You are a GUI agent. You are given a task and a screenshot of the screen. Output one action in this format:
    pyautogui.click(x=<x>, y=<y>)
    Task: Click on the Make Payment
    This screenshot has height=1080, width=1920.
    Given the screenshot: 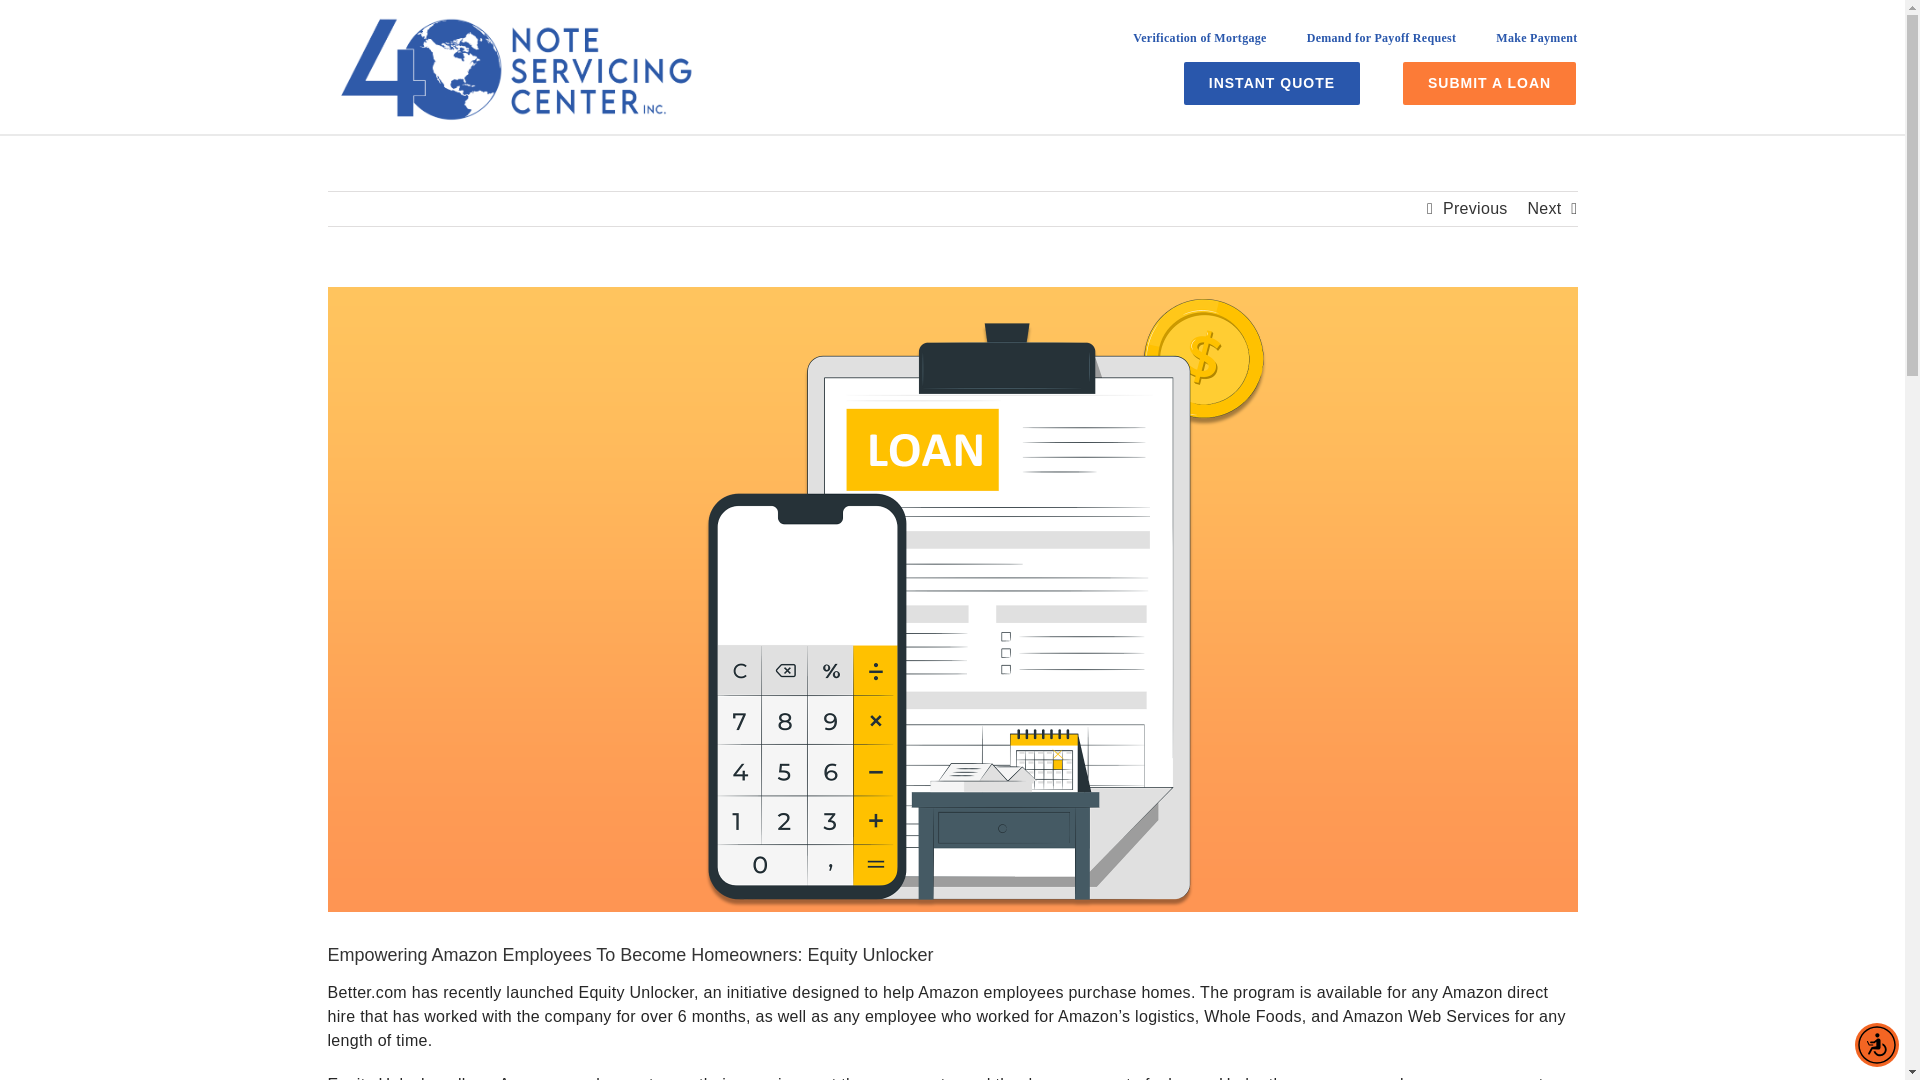 What is the action you would take?
    pyautogui.click(x=1536, y=45)
    